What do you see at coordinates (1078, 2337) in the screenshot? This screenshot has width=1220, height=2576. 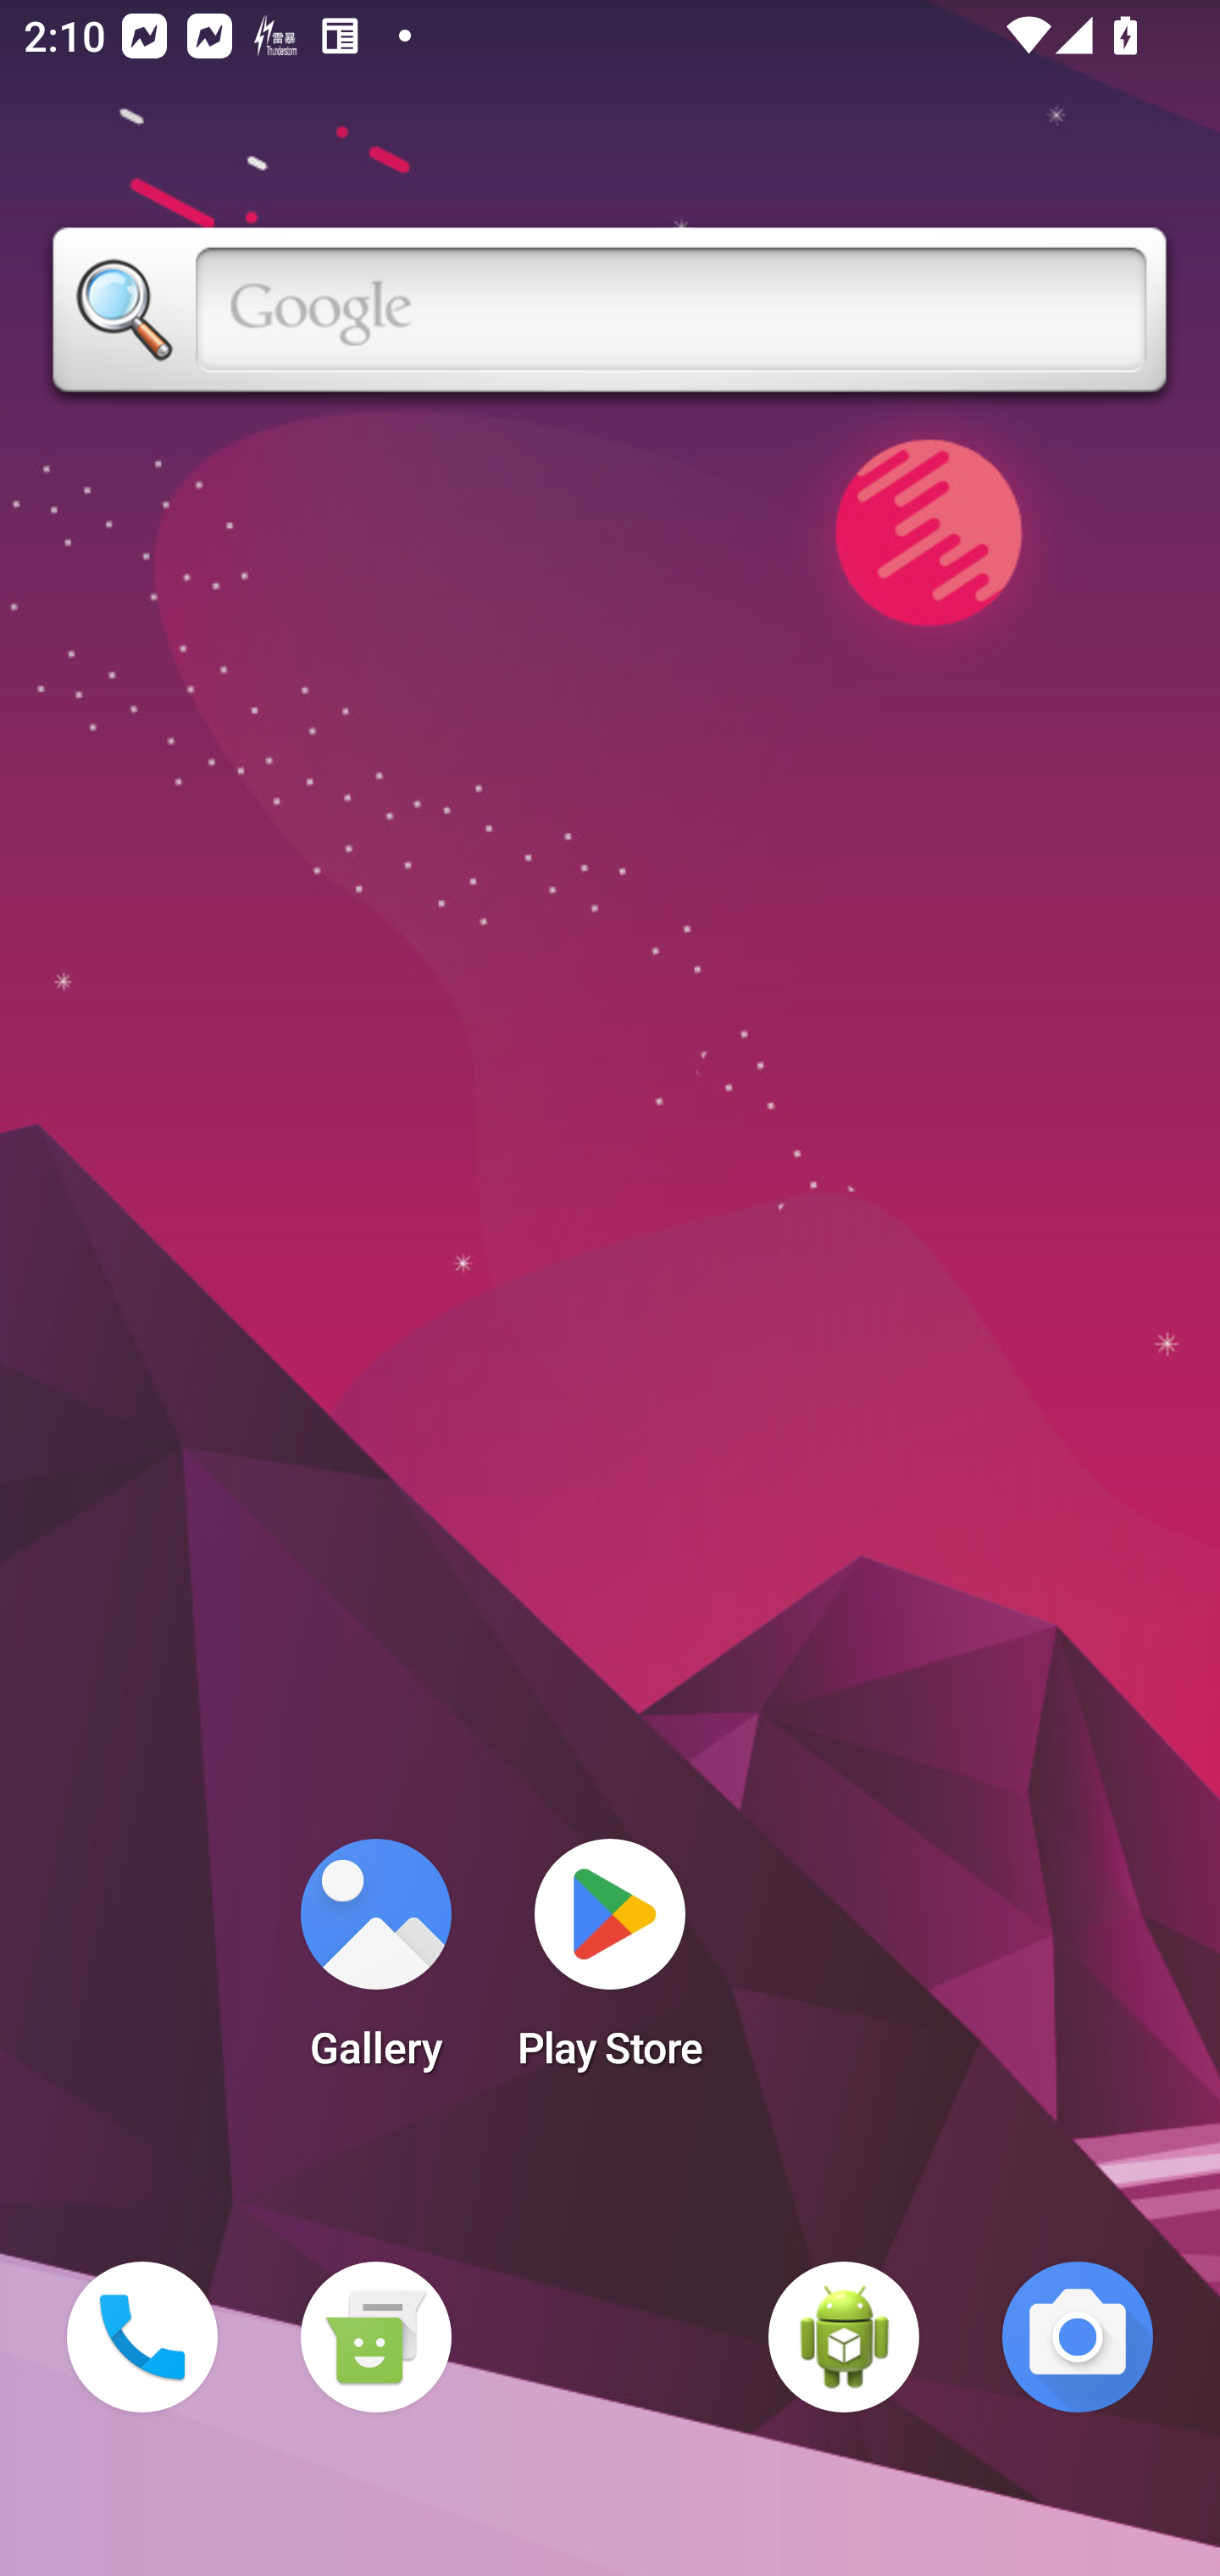 I see `Camera` at bounding box center [1078, 2337].